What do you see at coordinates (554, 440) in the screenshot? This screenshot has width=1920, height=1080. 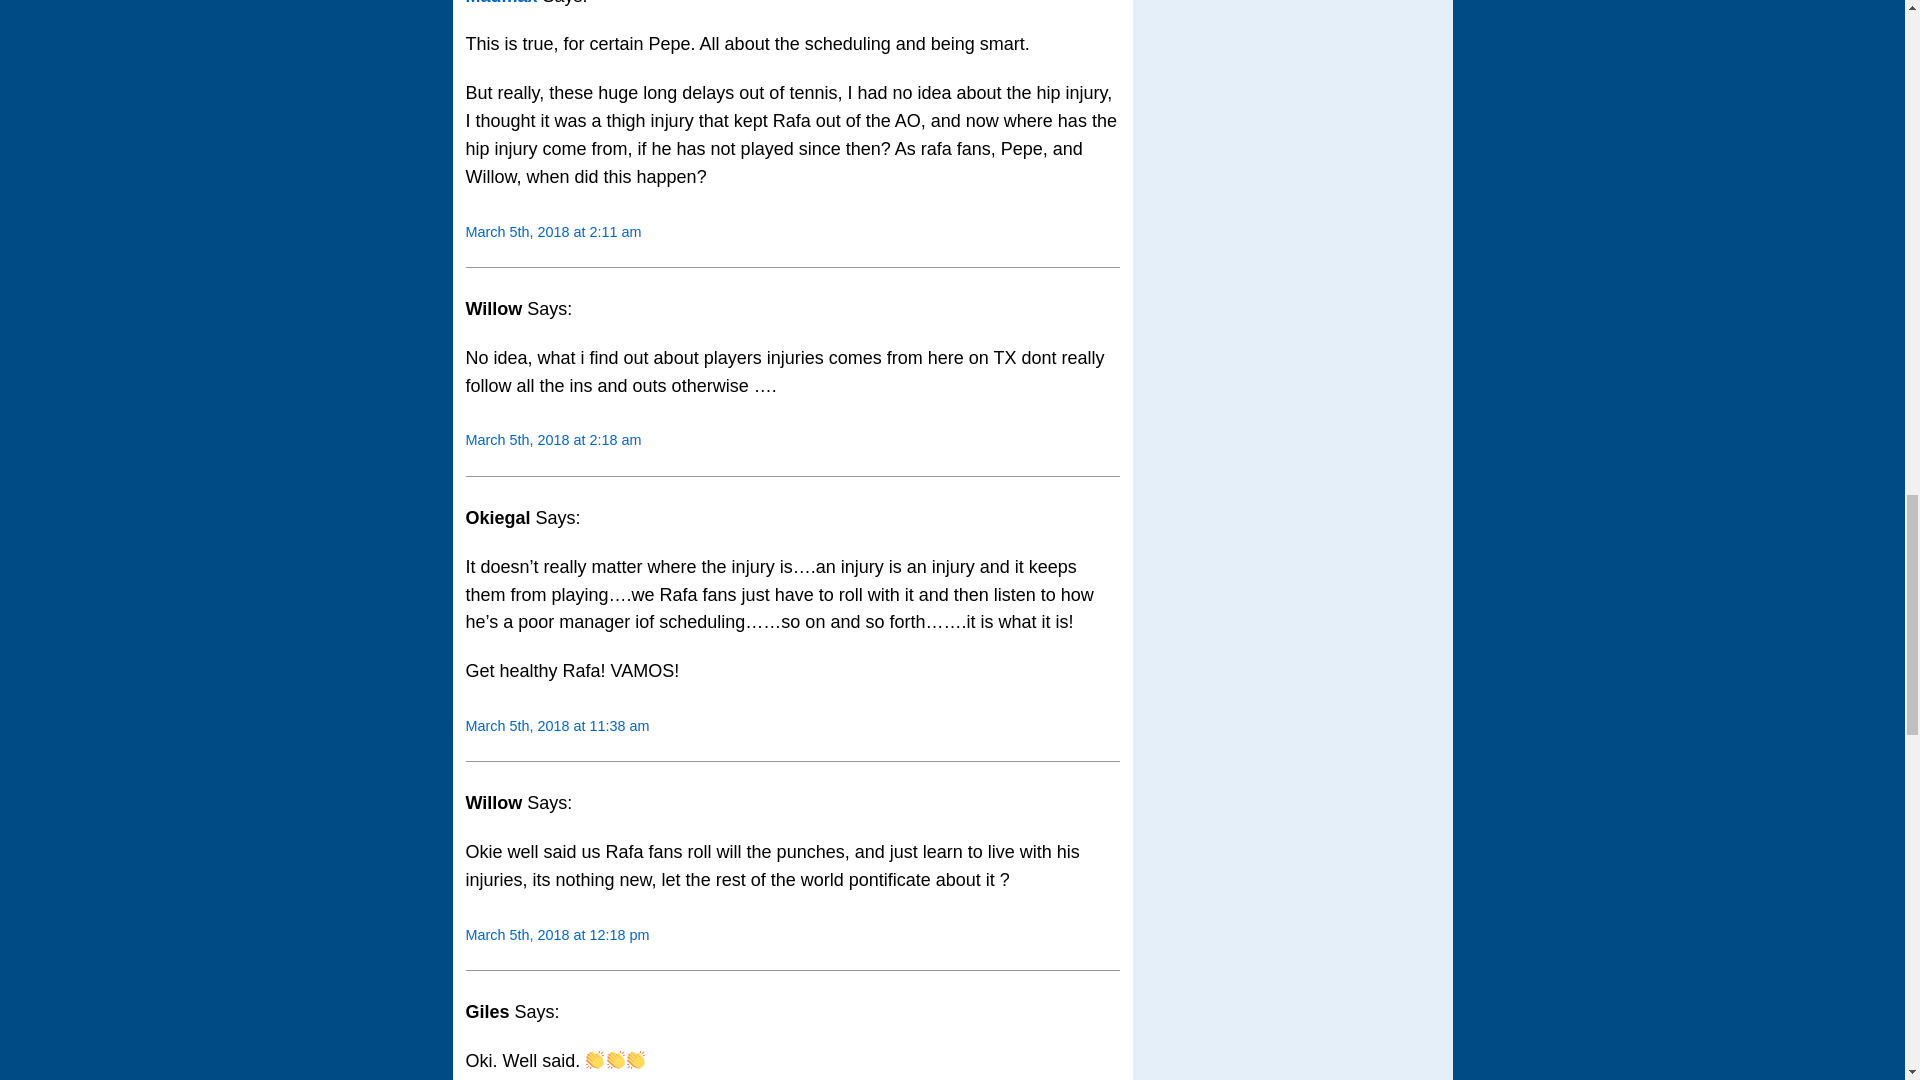 I see `March 5th, 2018 at 2:18 am` at bounding box center [554, 440].